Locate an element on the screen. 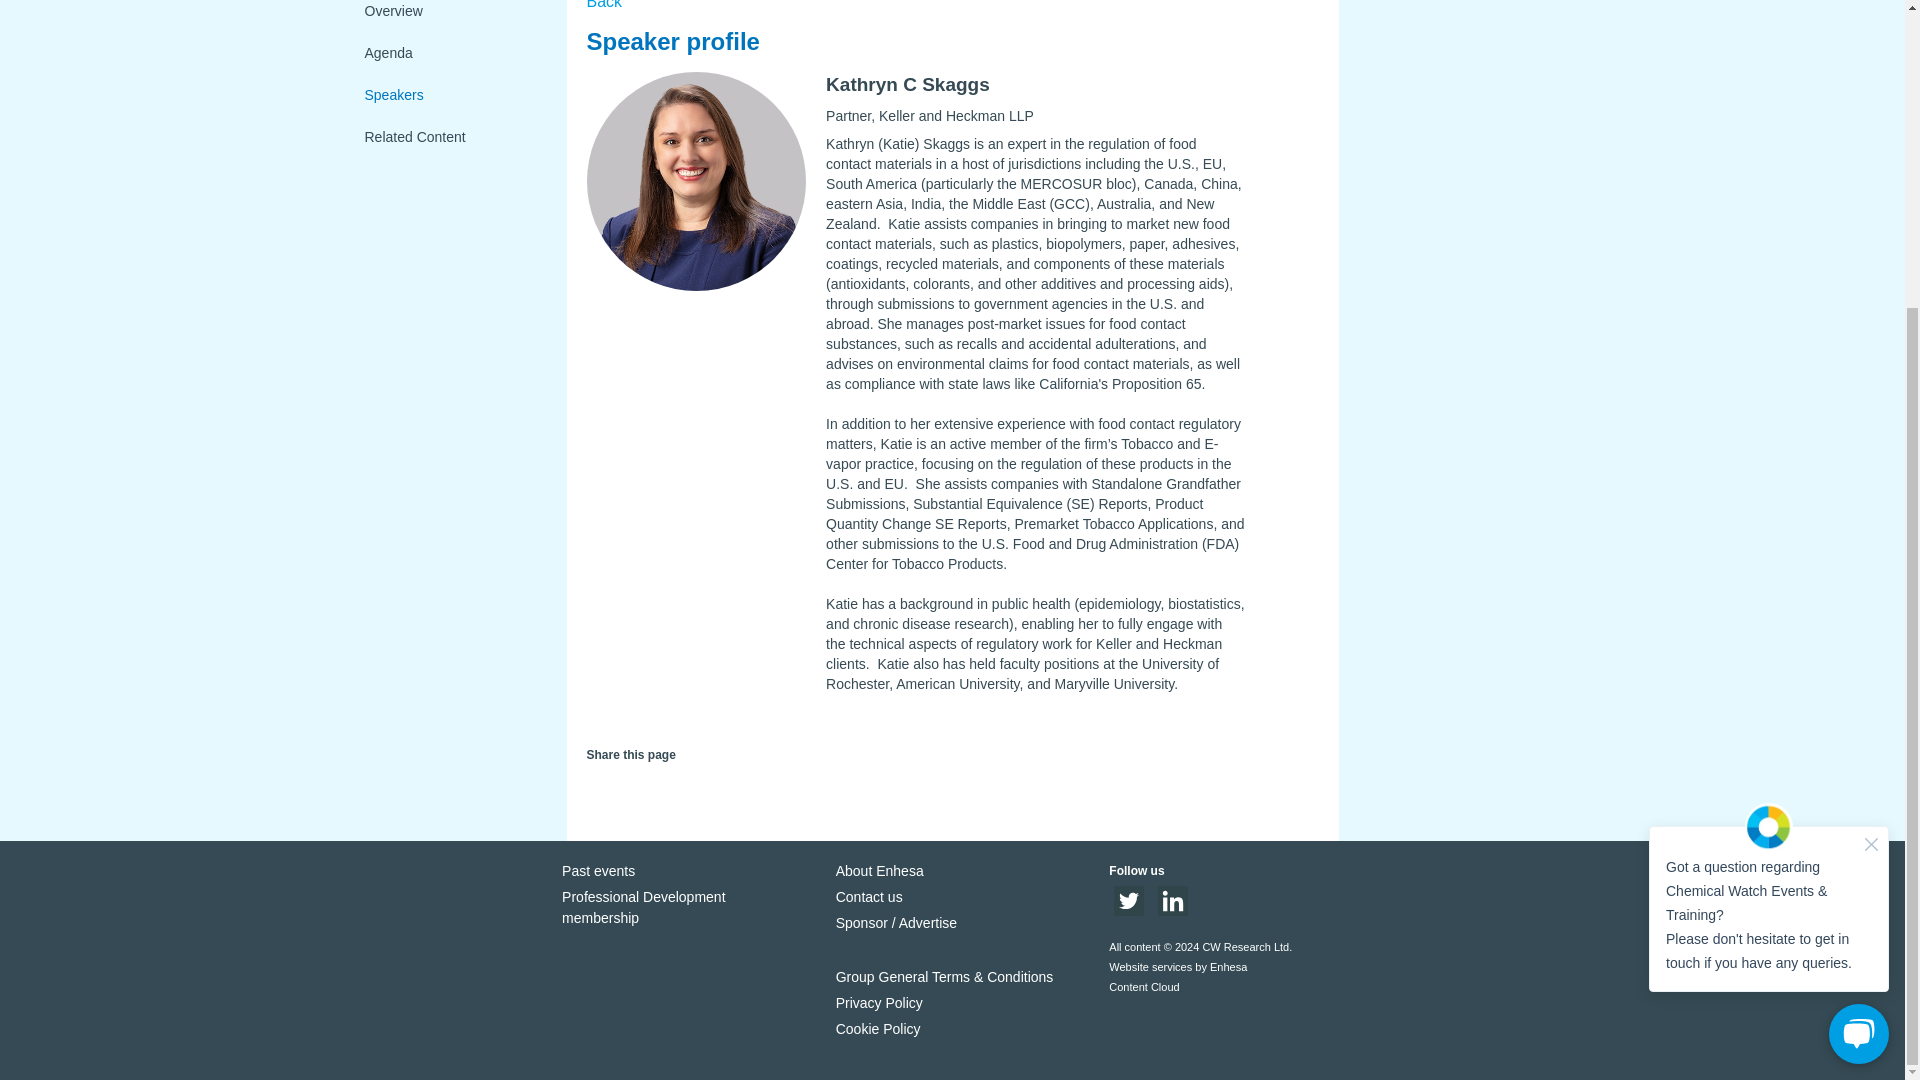 This screenshot has width=1920, height=1080. Contact us is located at coordinates (868, 896).